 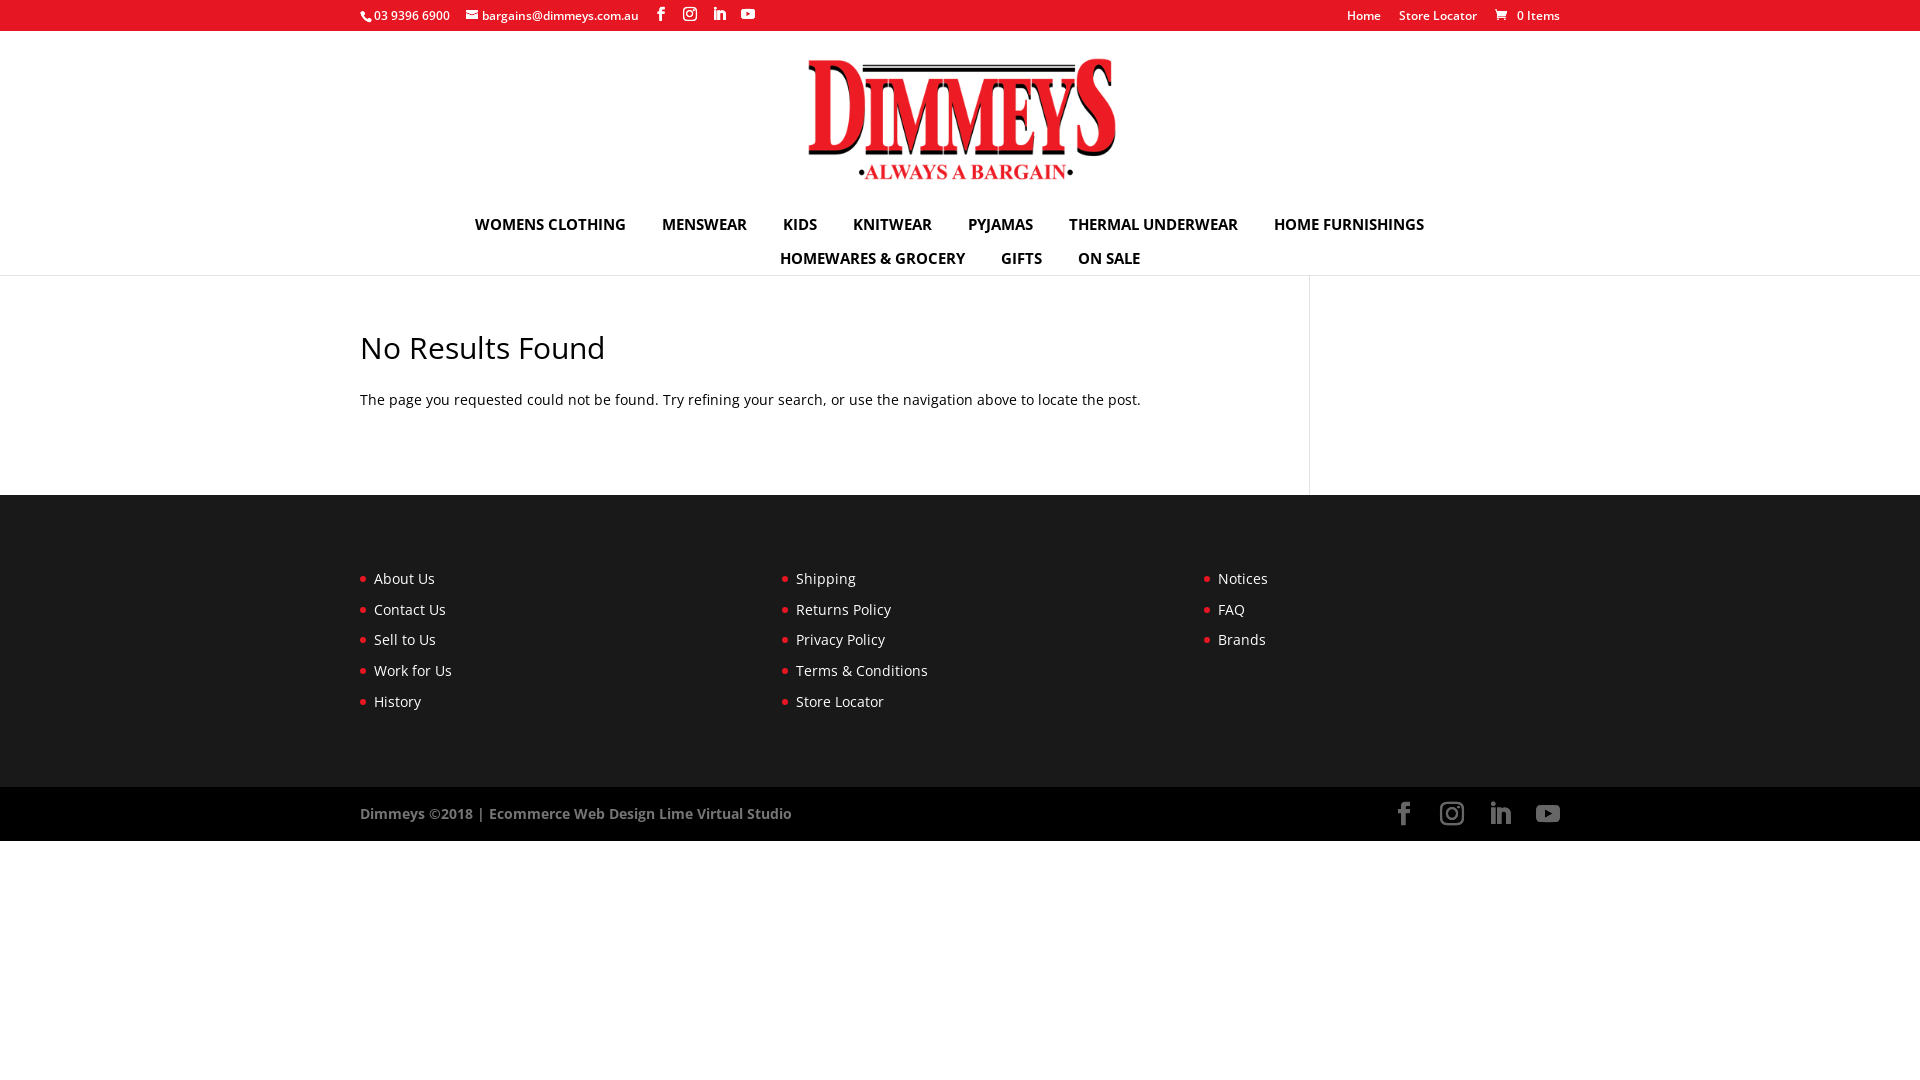 I want to click on HOMEWARES & GROCERY, so click(x=872, y=258).